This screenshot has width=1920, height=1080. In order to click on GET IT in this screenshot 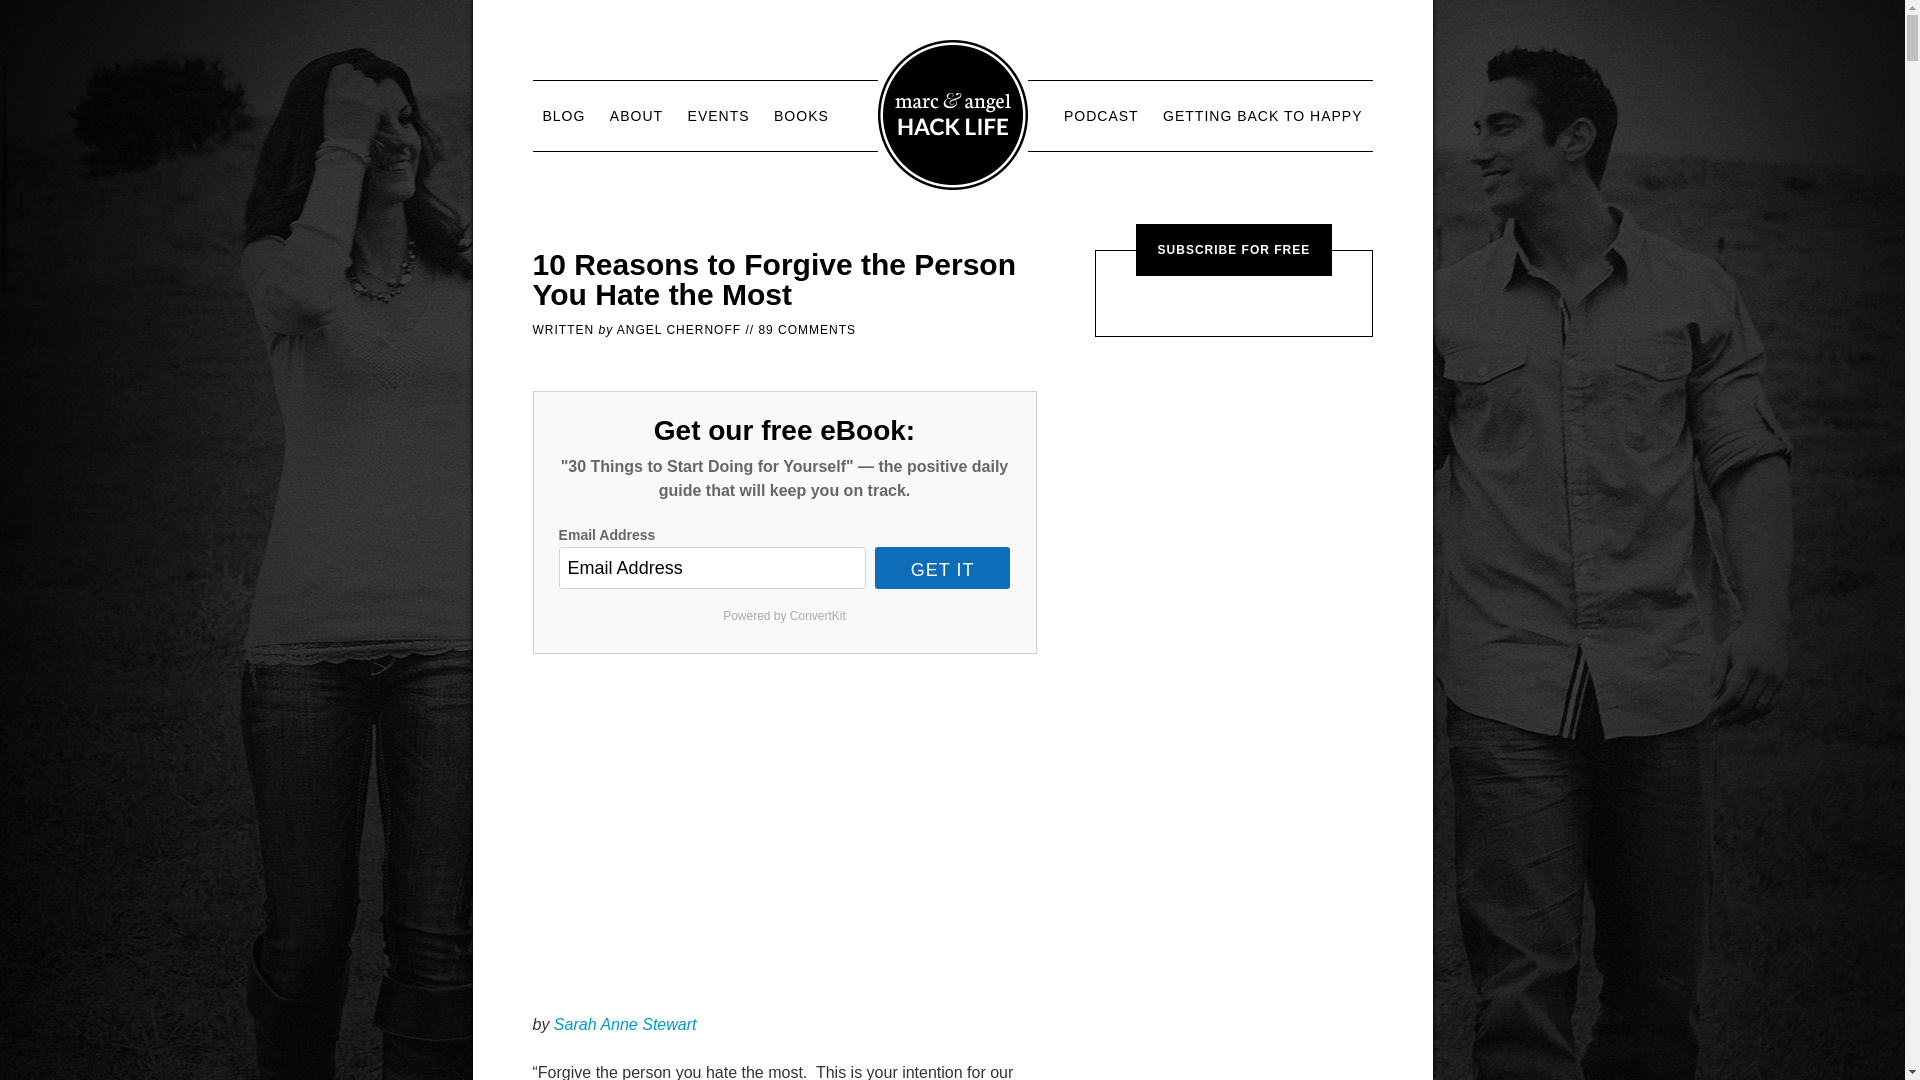, I will do `click(943, 567)`.